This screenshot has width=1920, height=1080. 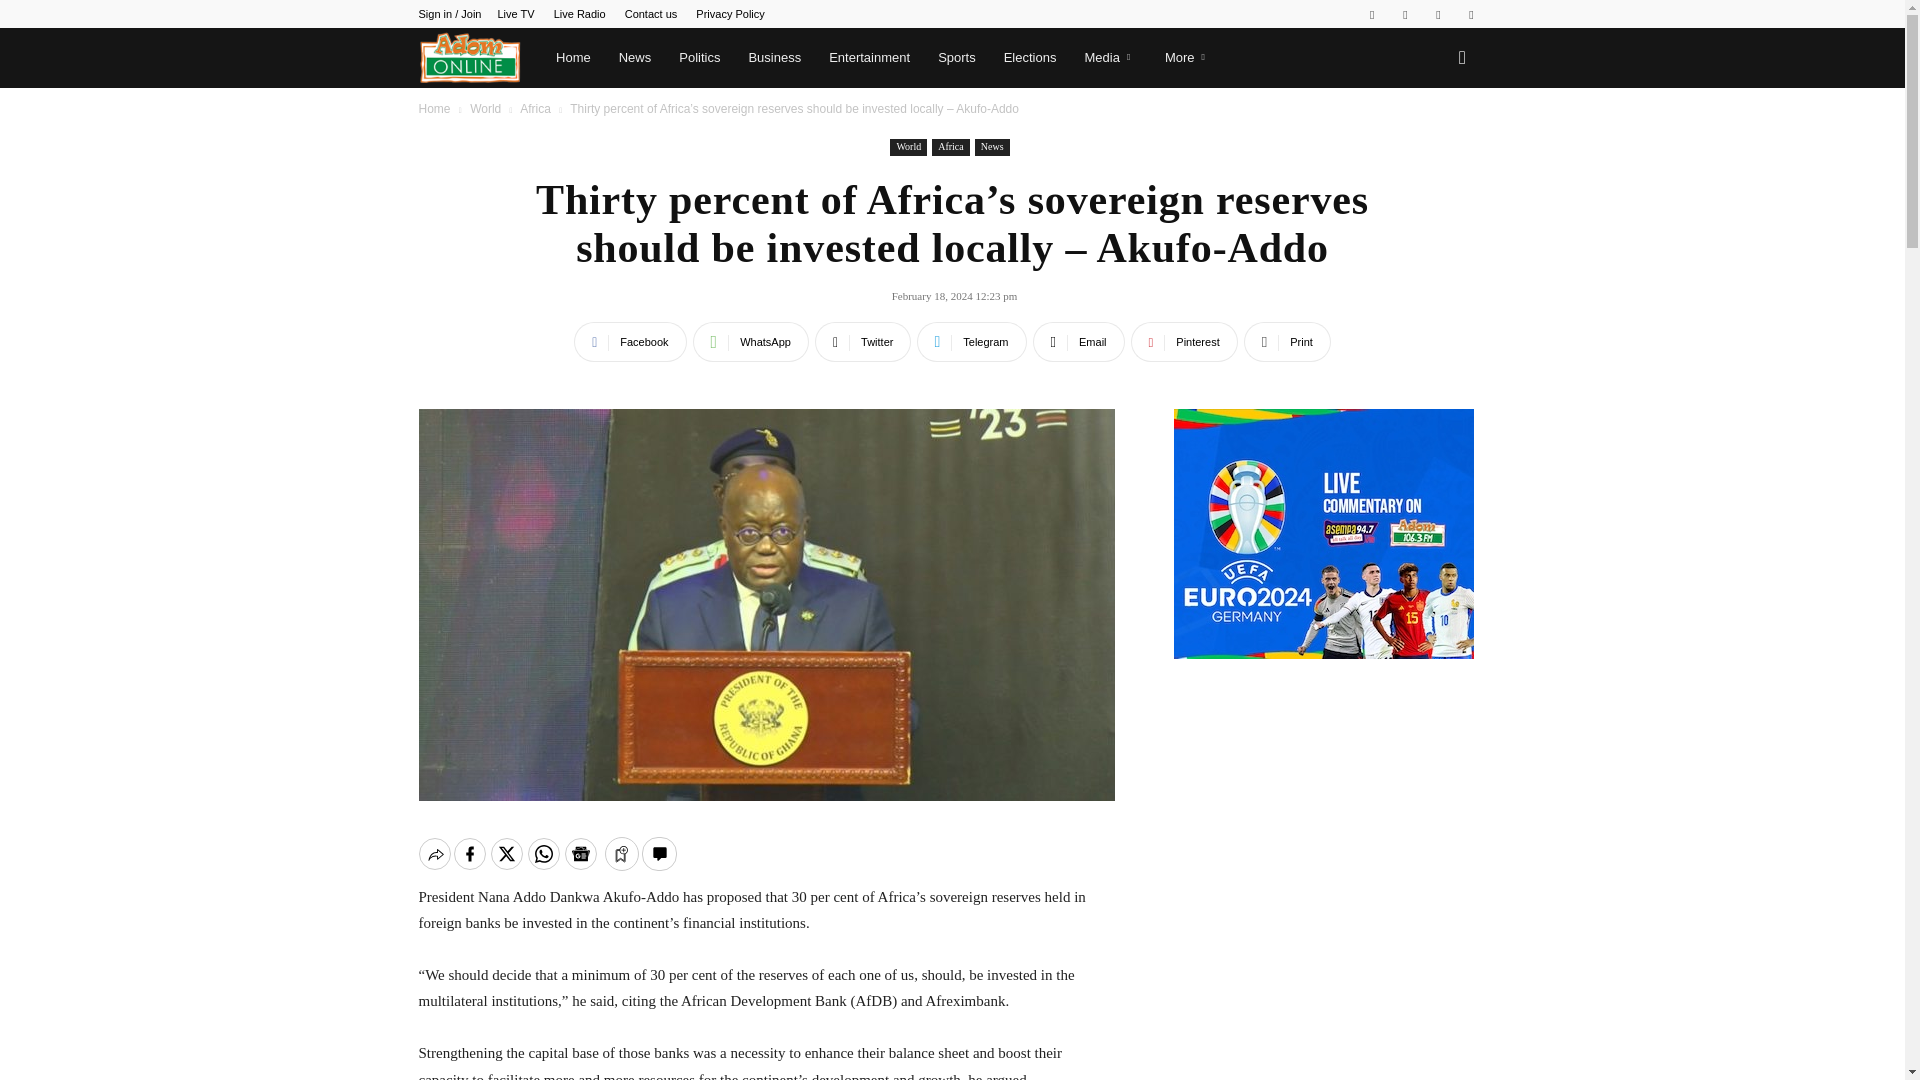 I want to click on View all posts in World, so click(x=486, y=108).